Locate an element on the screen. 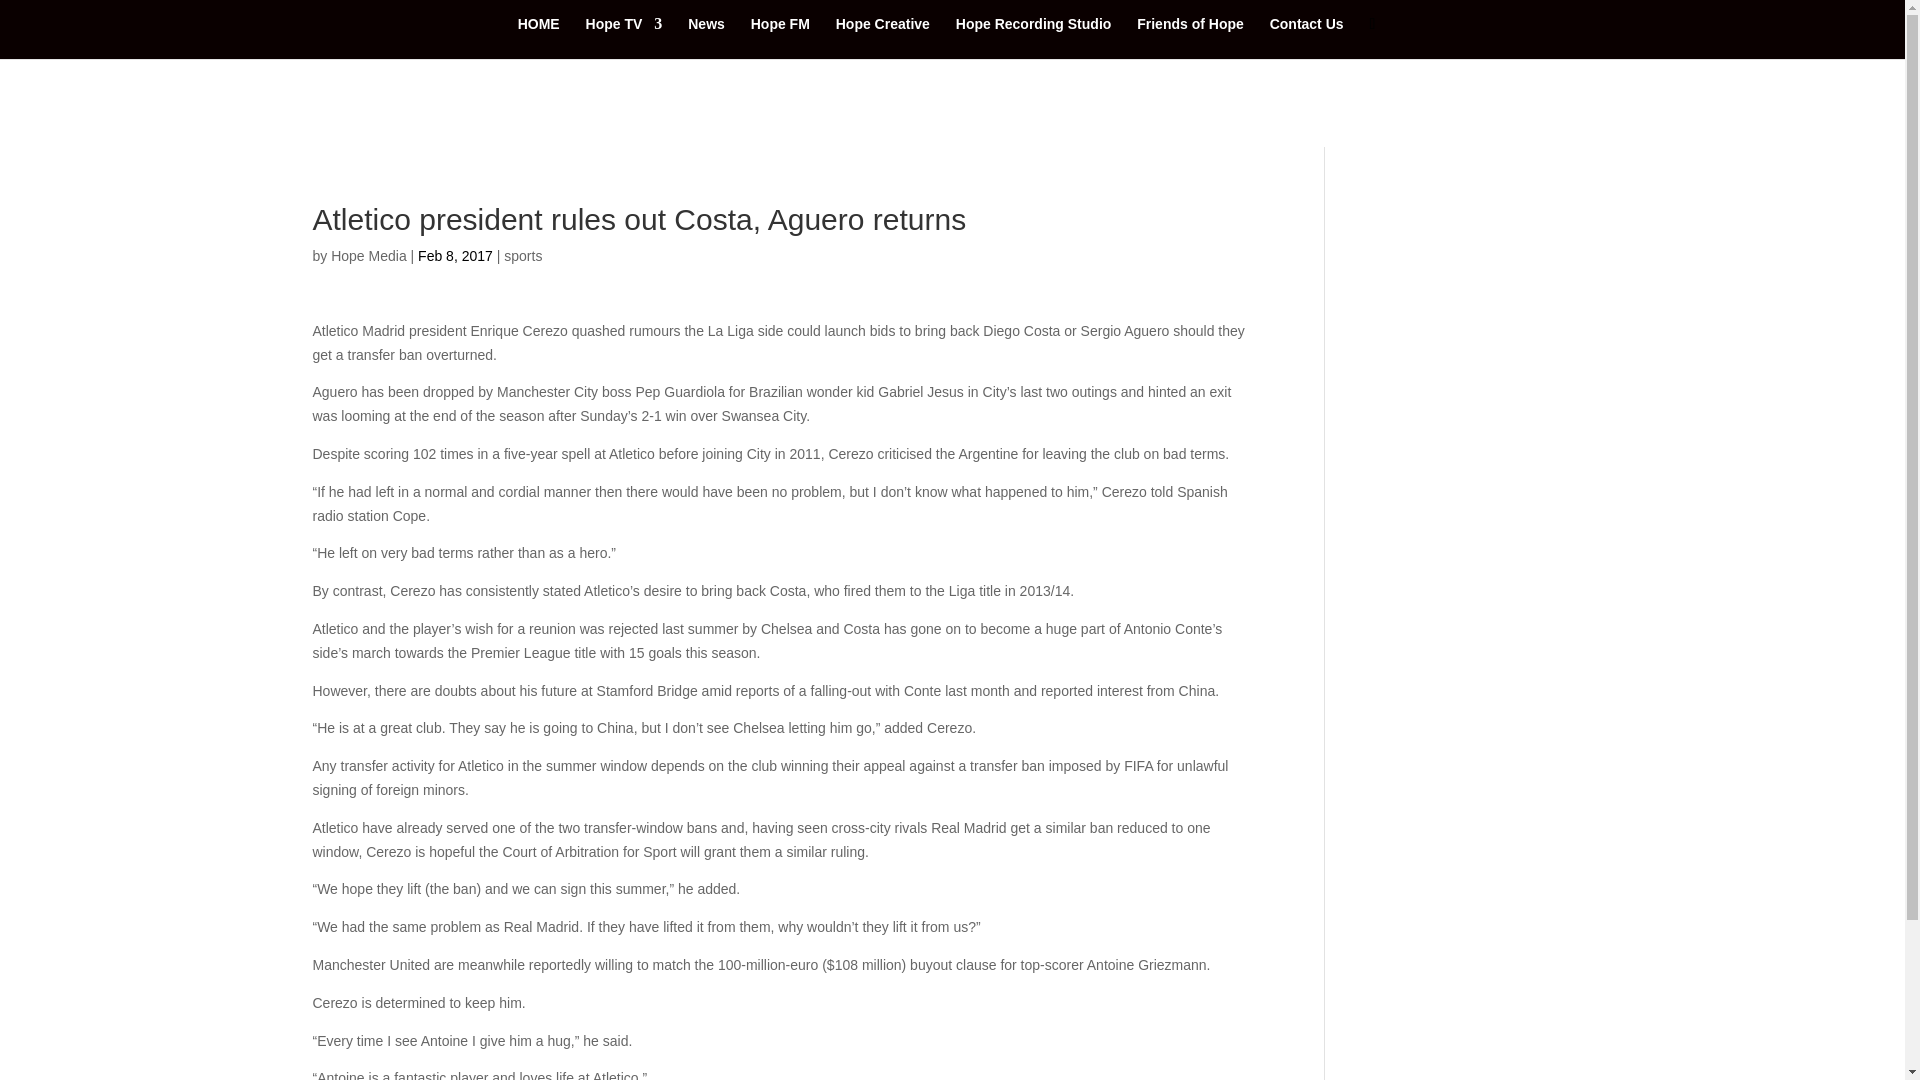 The height and width of the screenshot is (1080, 1920). Posts by Hope Media is located at coordinates (368, 256).